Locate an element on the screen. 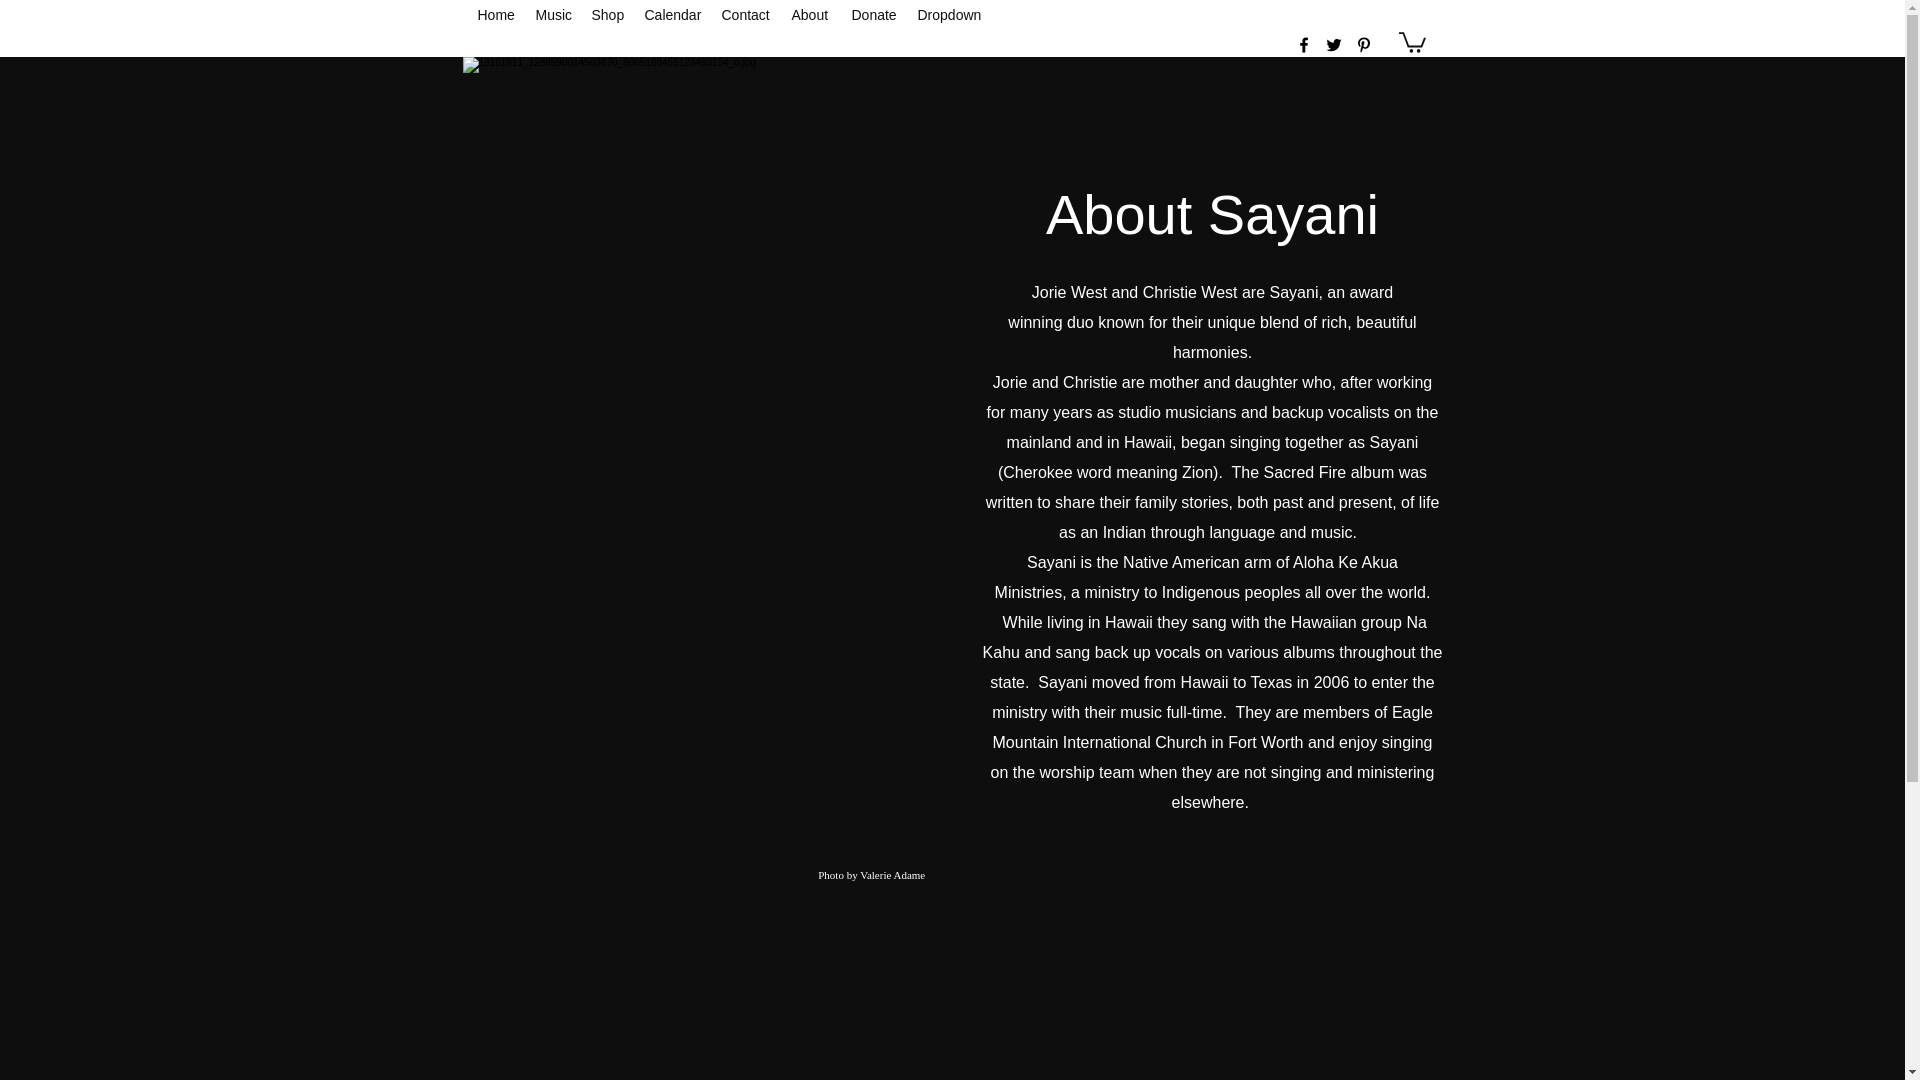  About is located at coordinates (812, 15).